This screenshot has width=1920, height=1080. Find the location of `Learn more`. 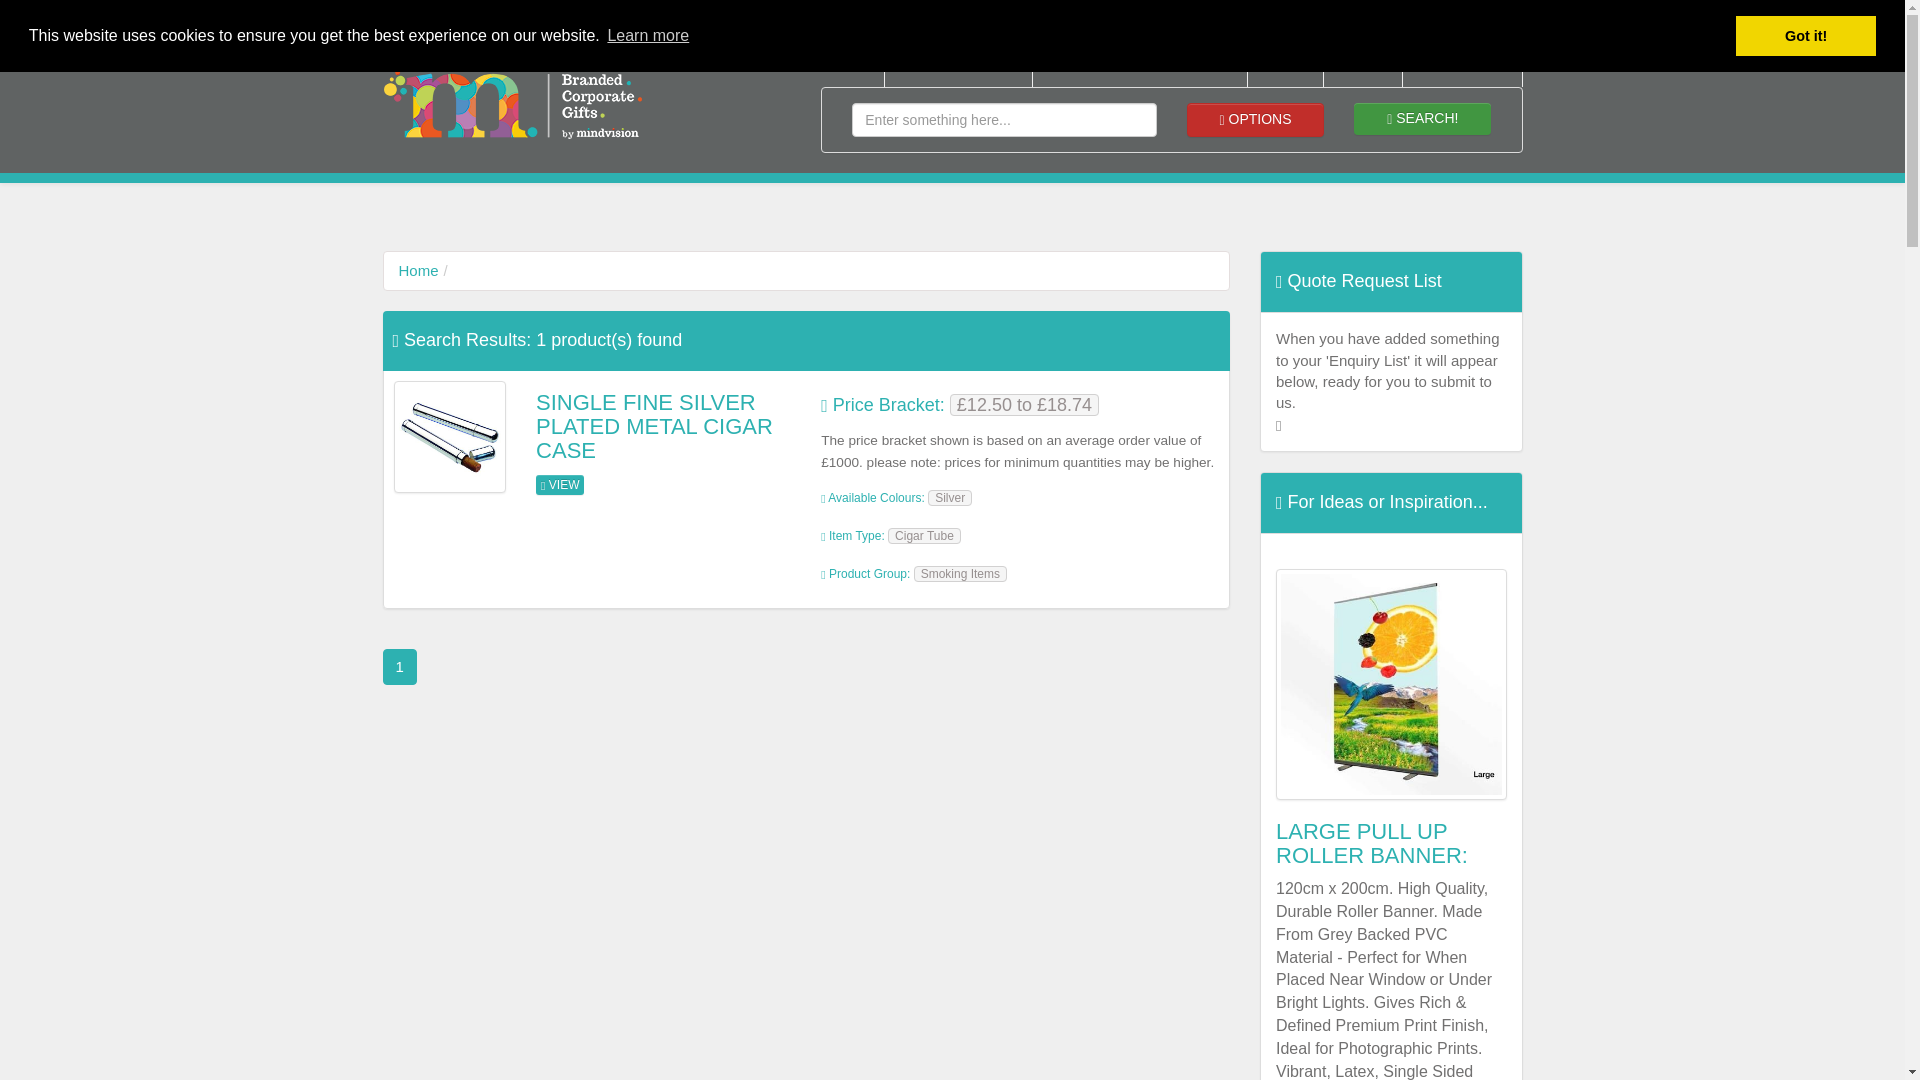

Learn more is located at coordinates (648, 35).